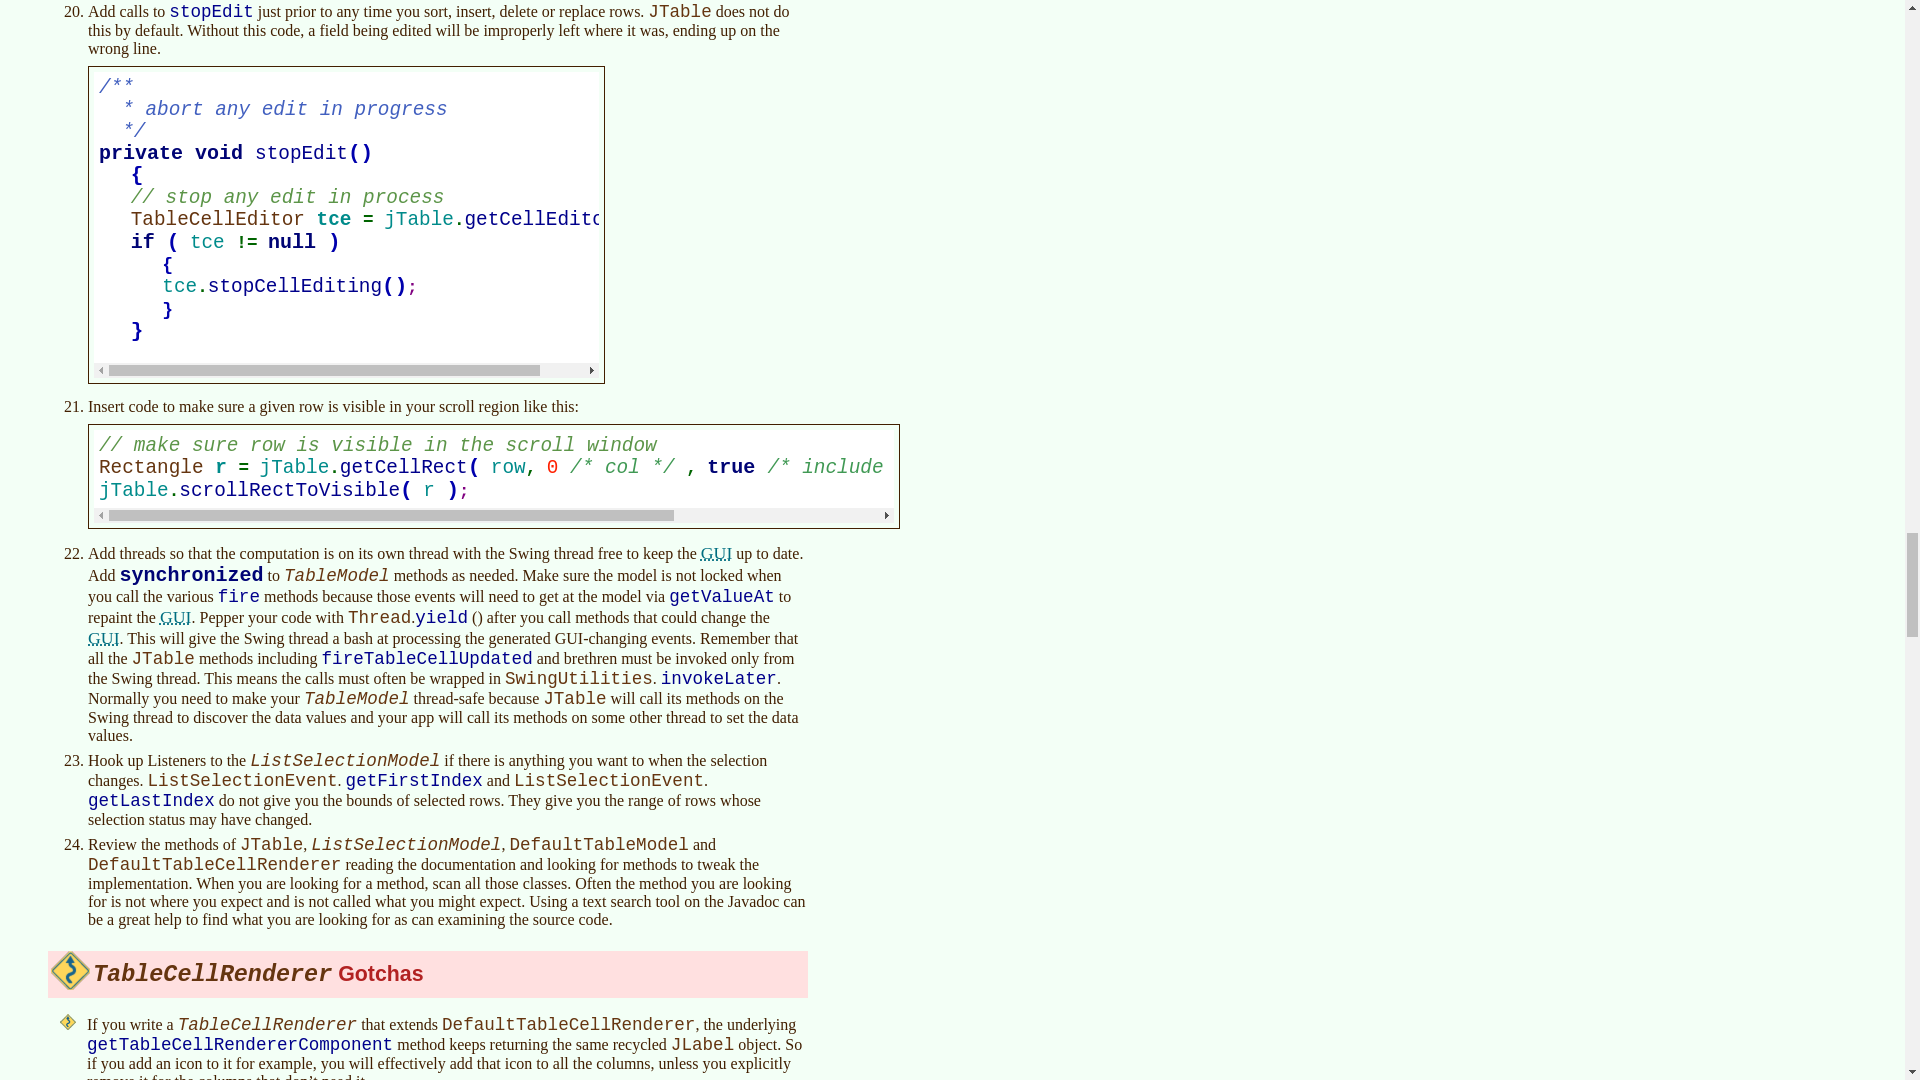  I want to click on Graphic User Interface, so click(716, 552).